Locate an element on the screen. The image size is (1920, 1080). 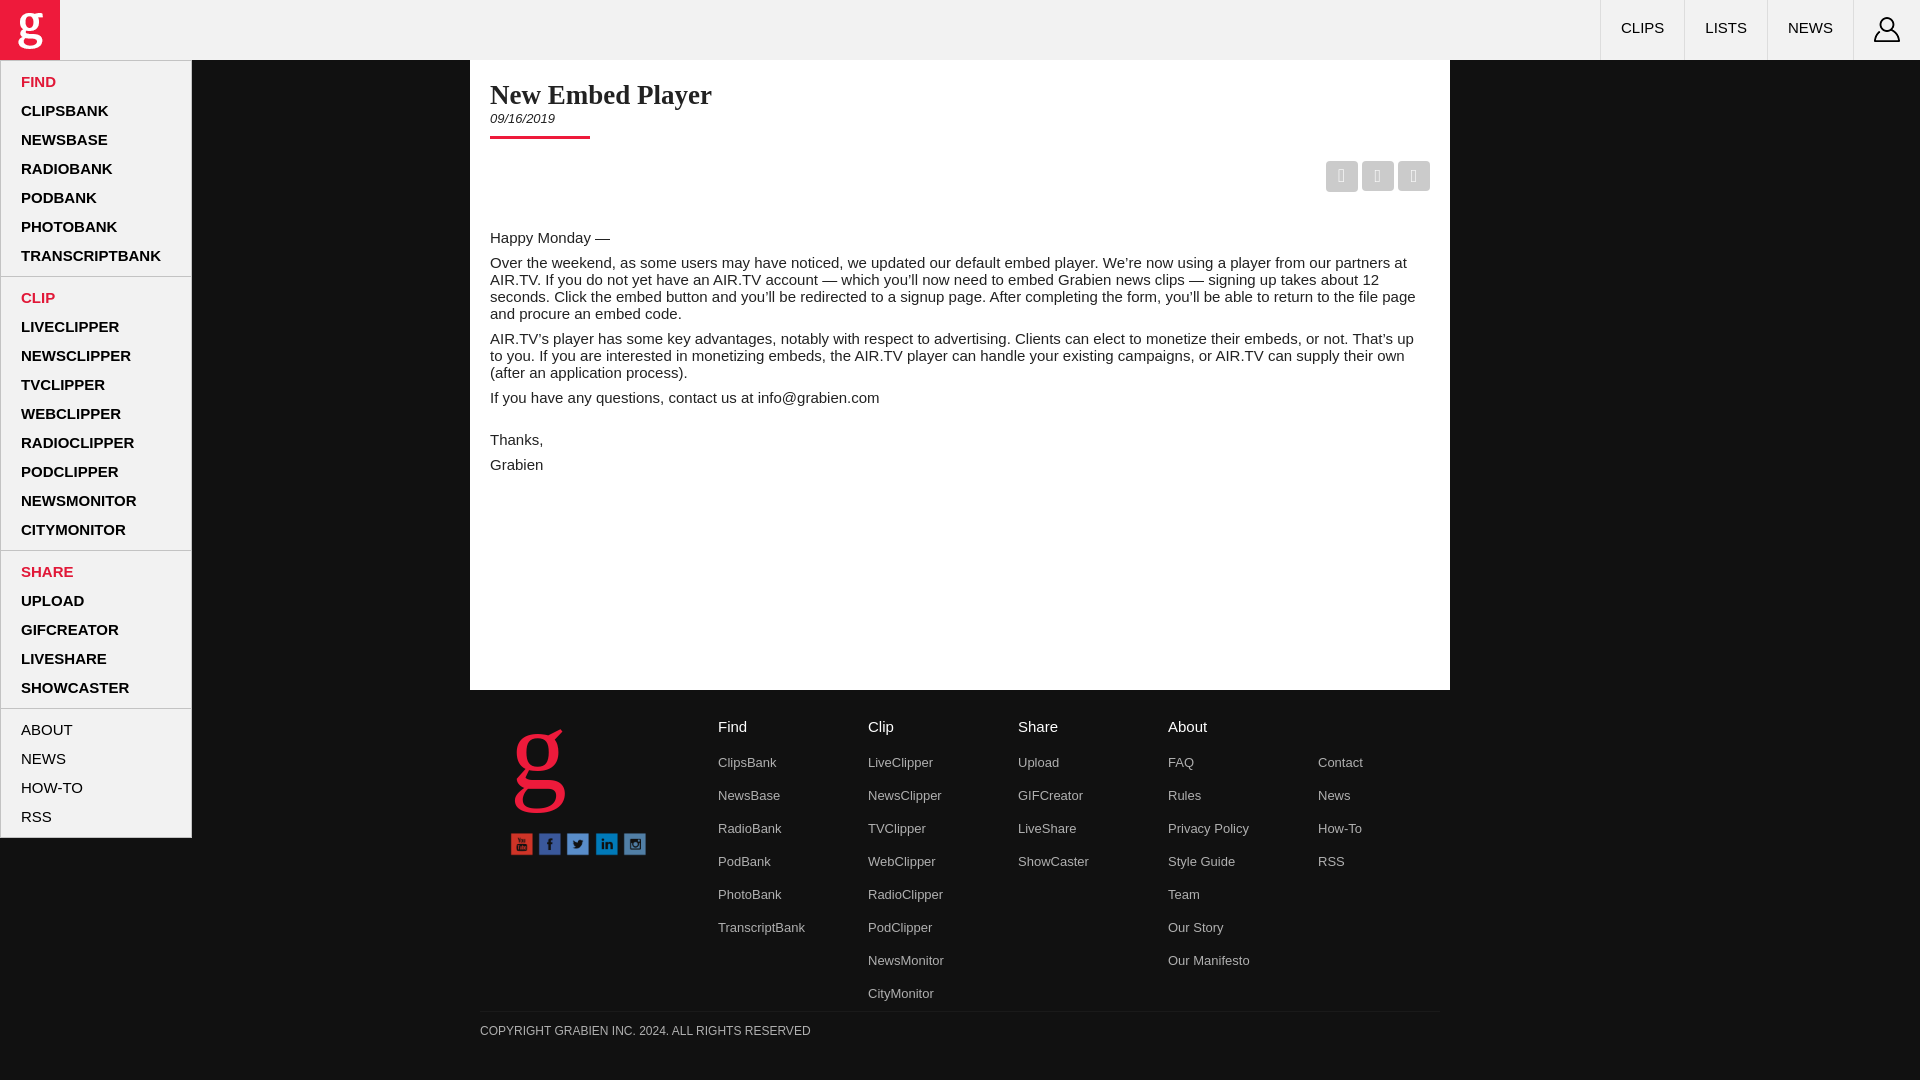
TVCLIPPER is located at coordinates (63, 384).